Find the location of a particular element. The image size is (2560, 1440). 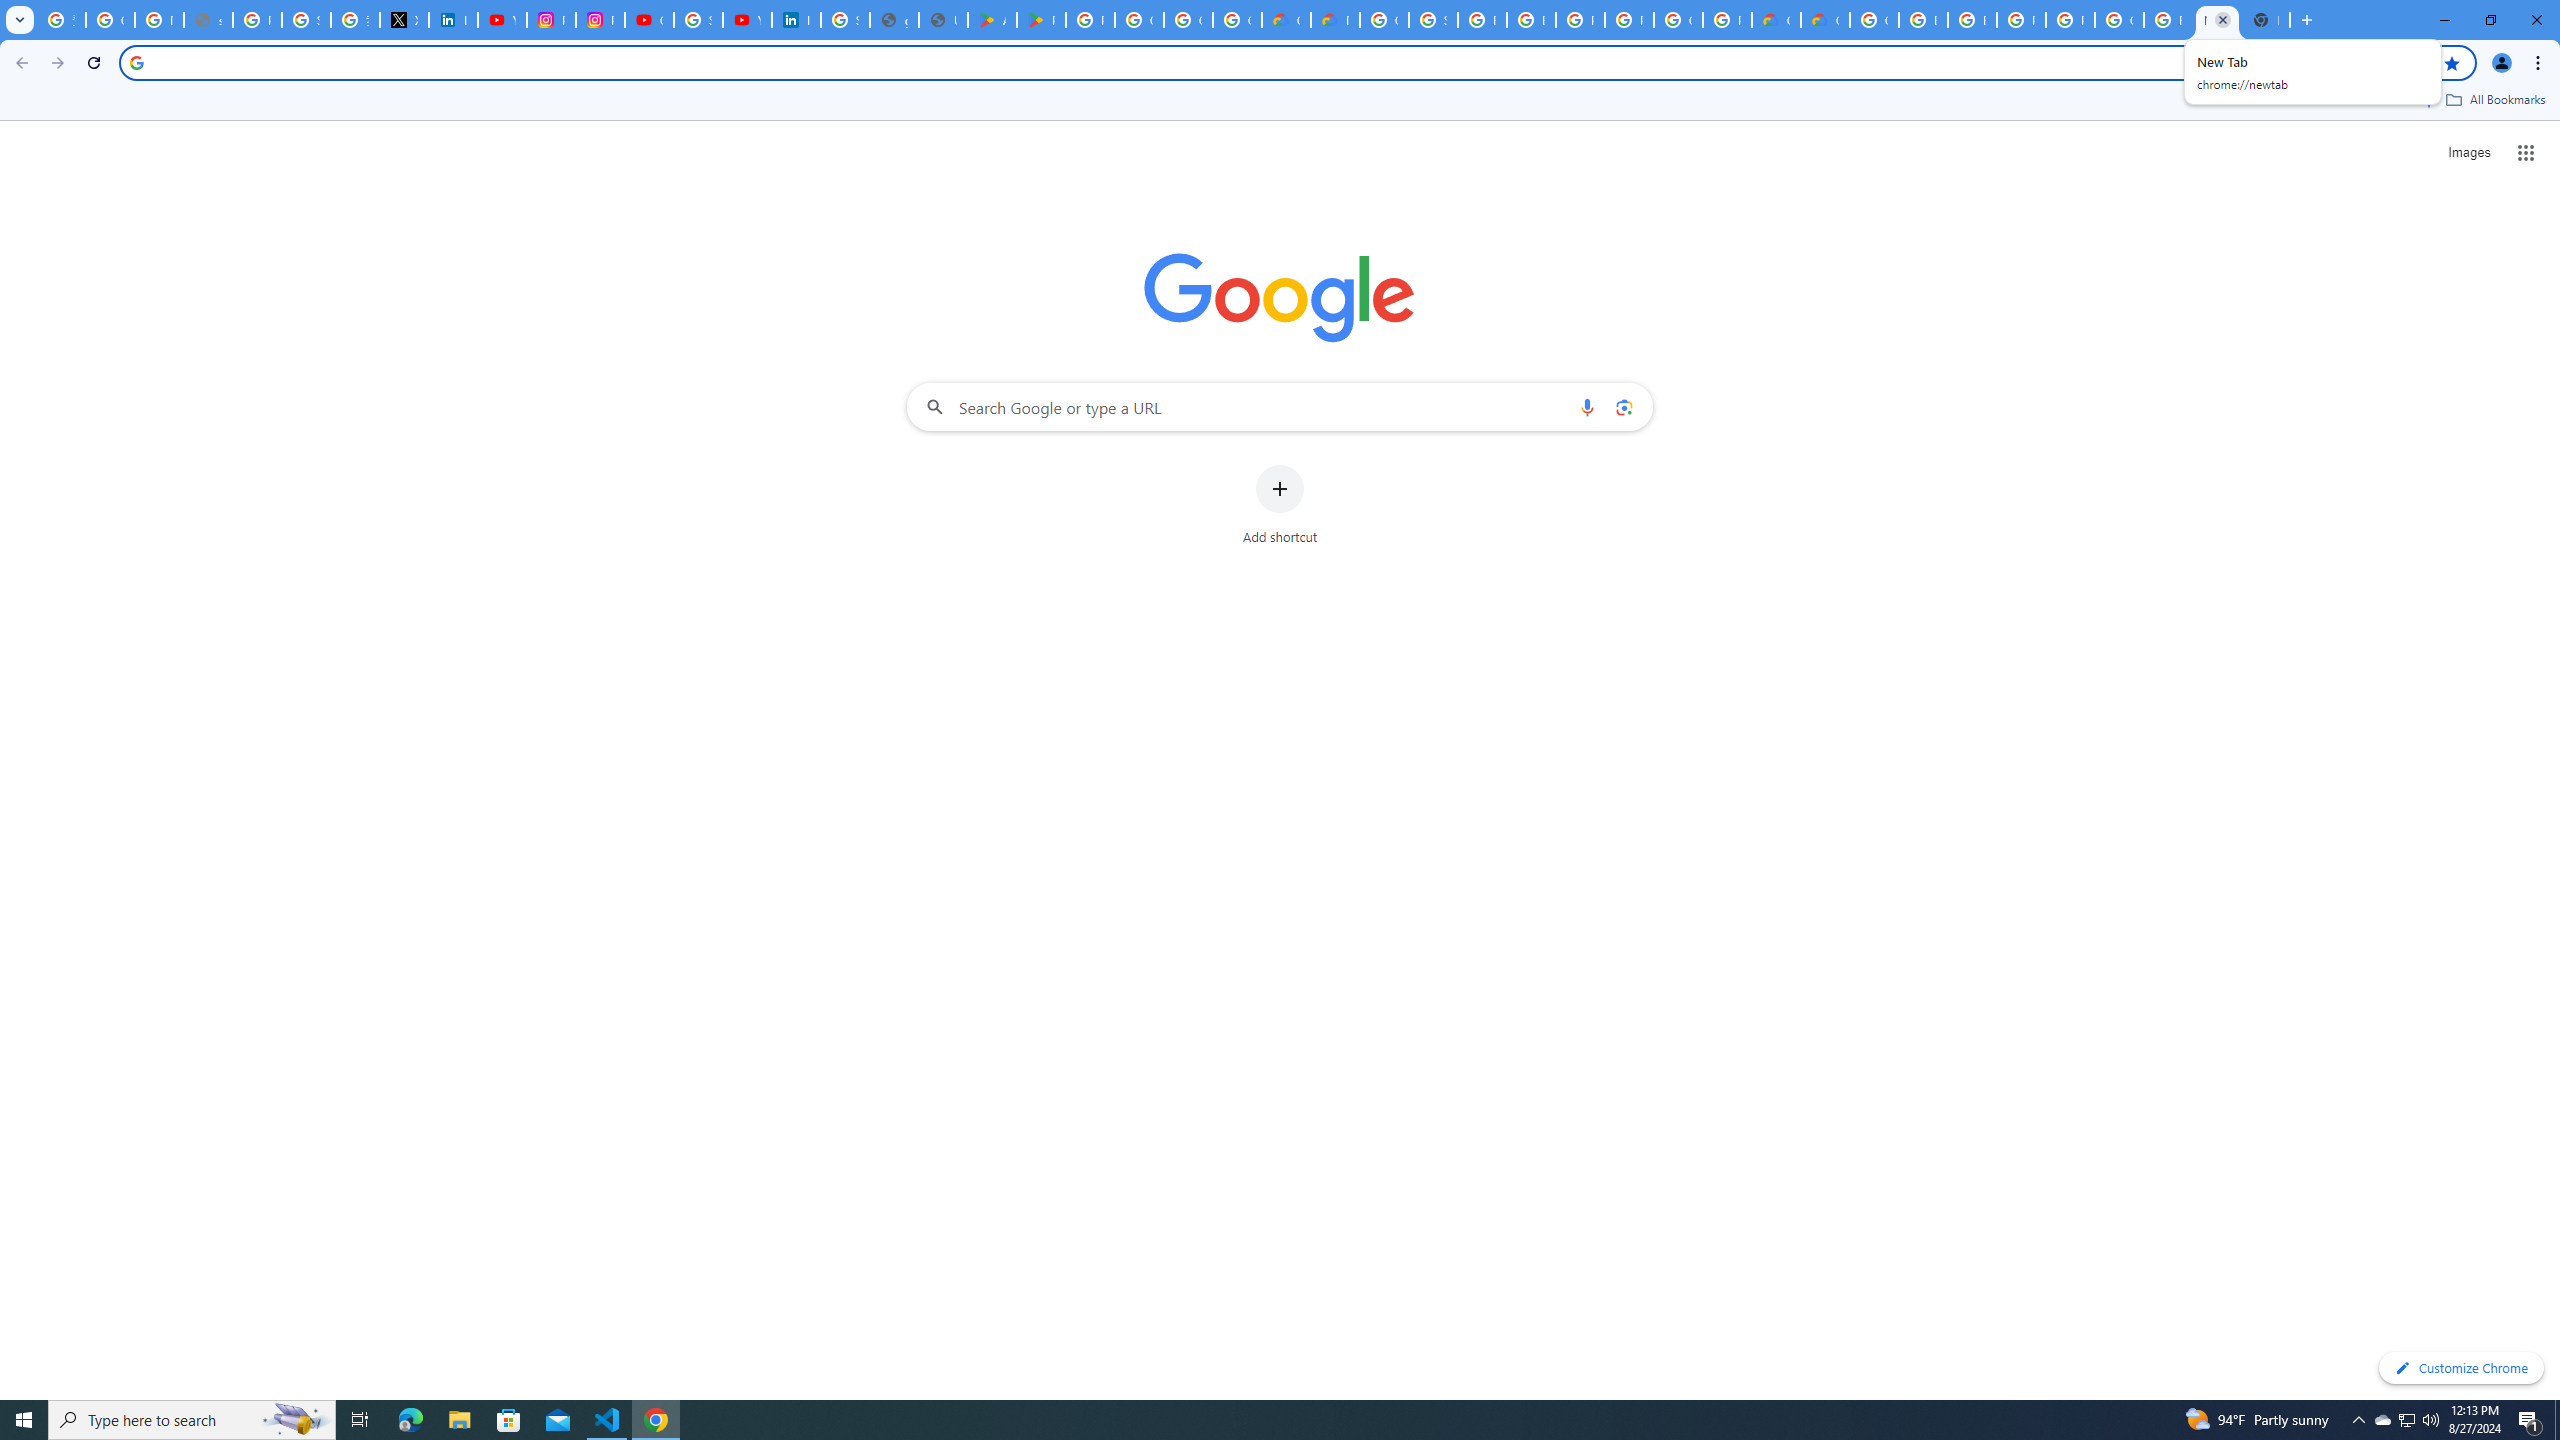

Search for Images  is located at coordinates (2468, 153).